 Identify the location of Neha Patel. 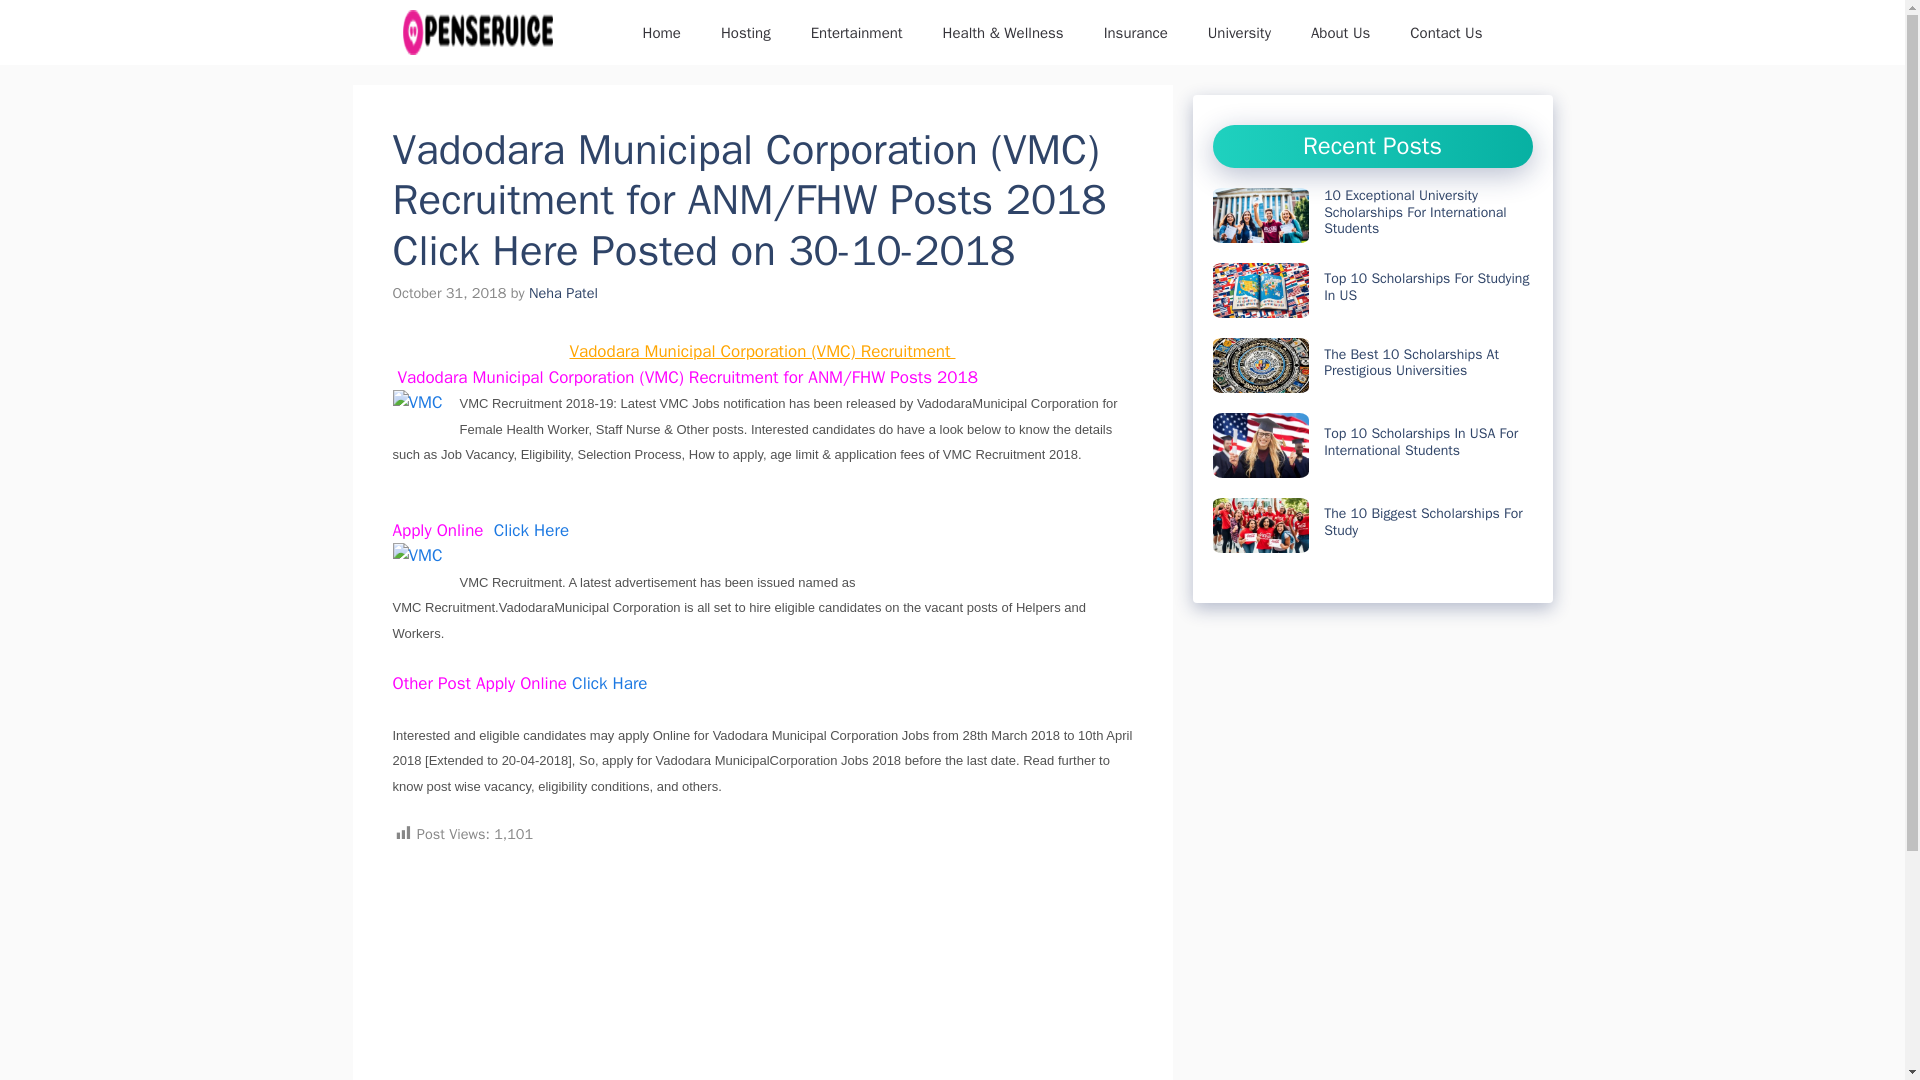
(563, 293).